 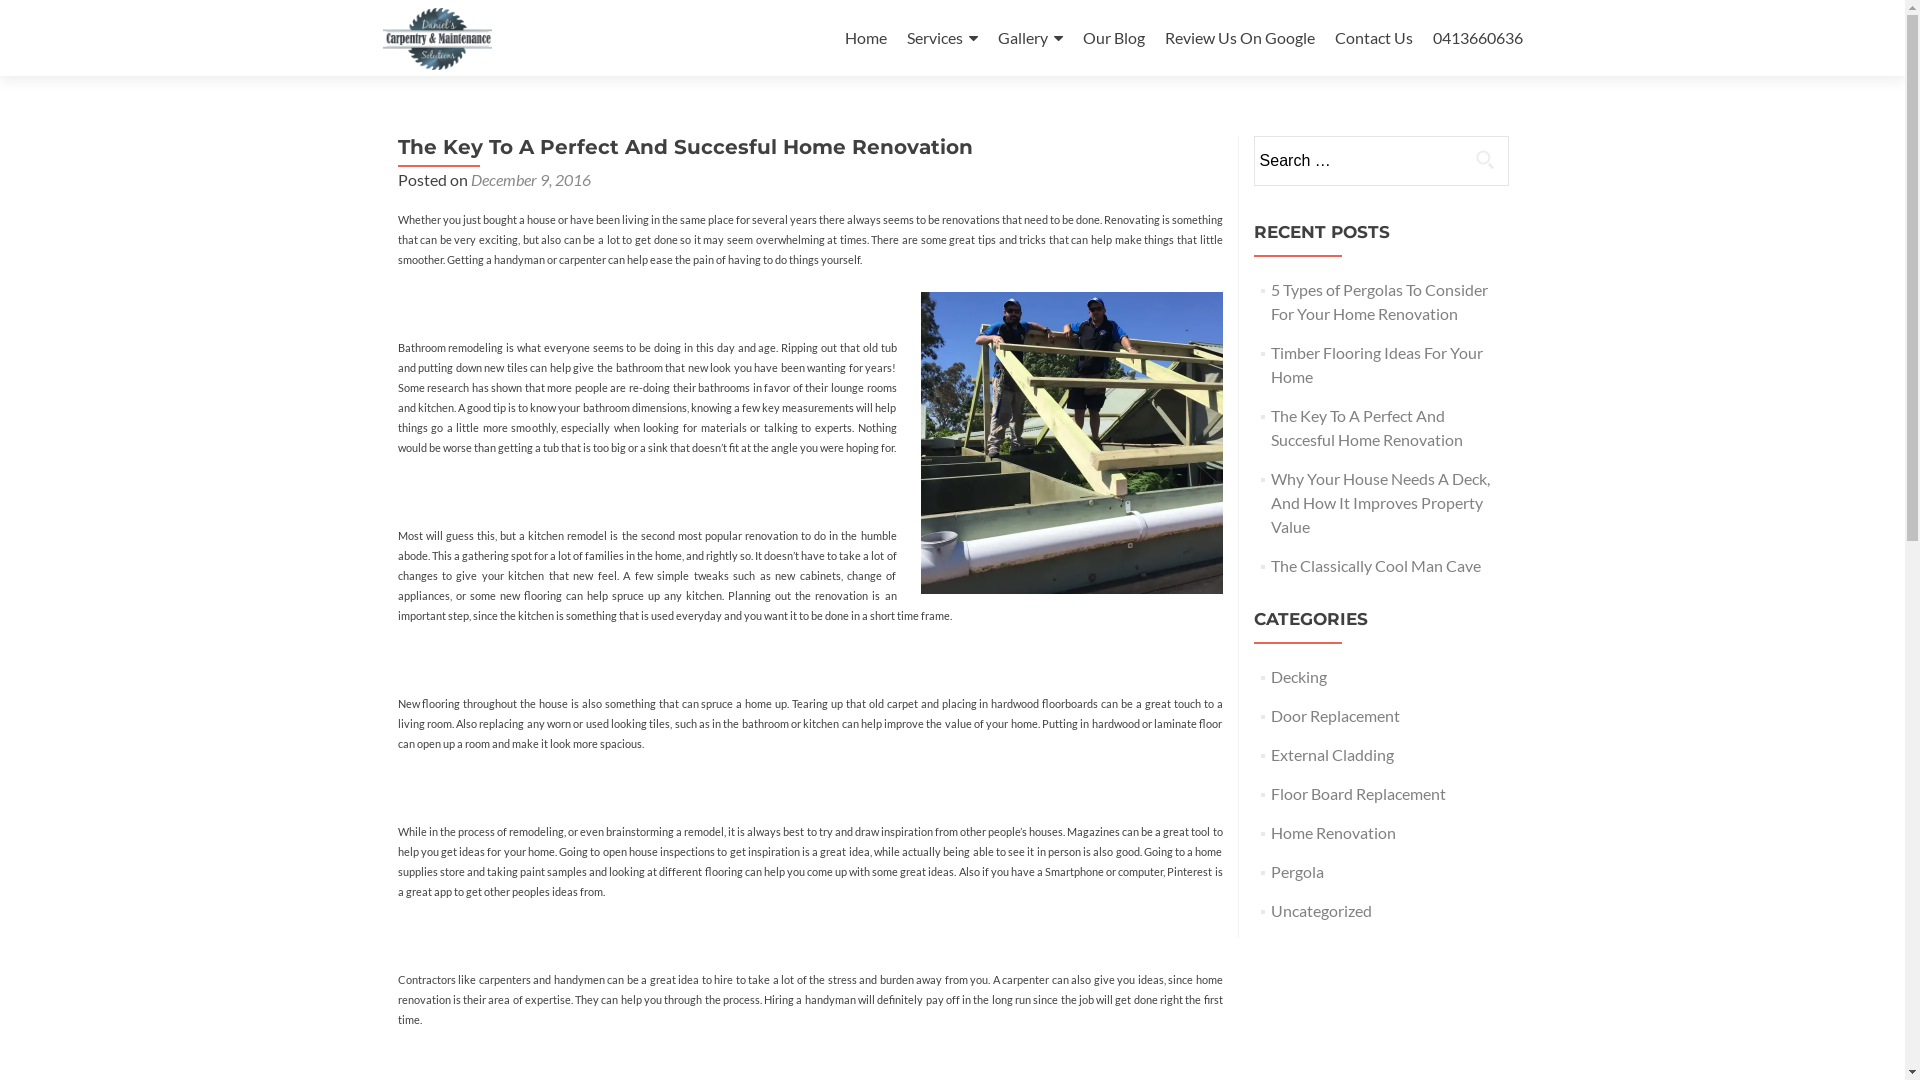 I want to click on External Cladding, so click(x=1332, y=754).